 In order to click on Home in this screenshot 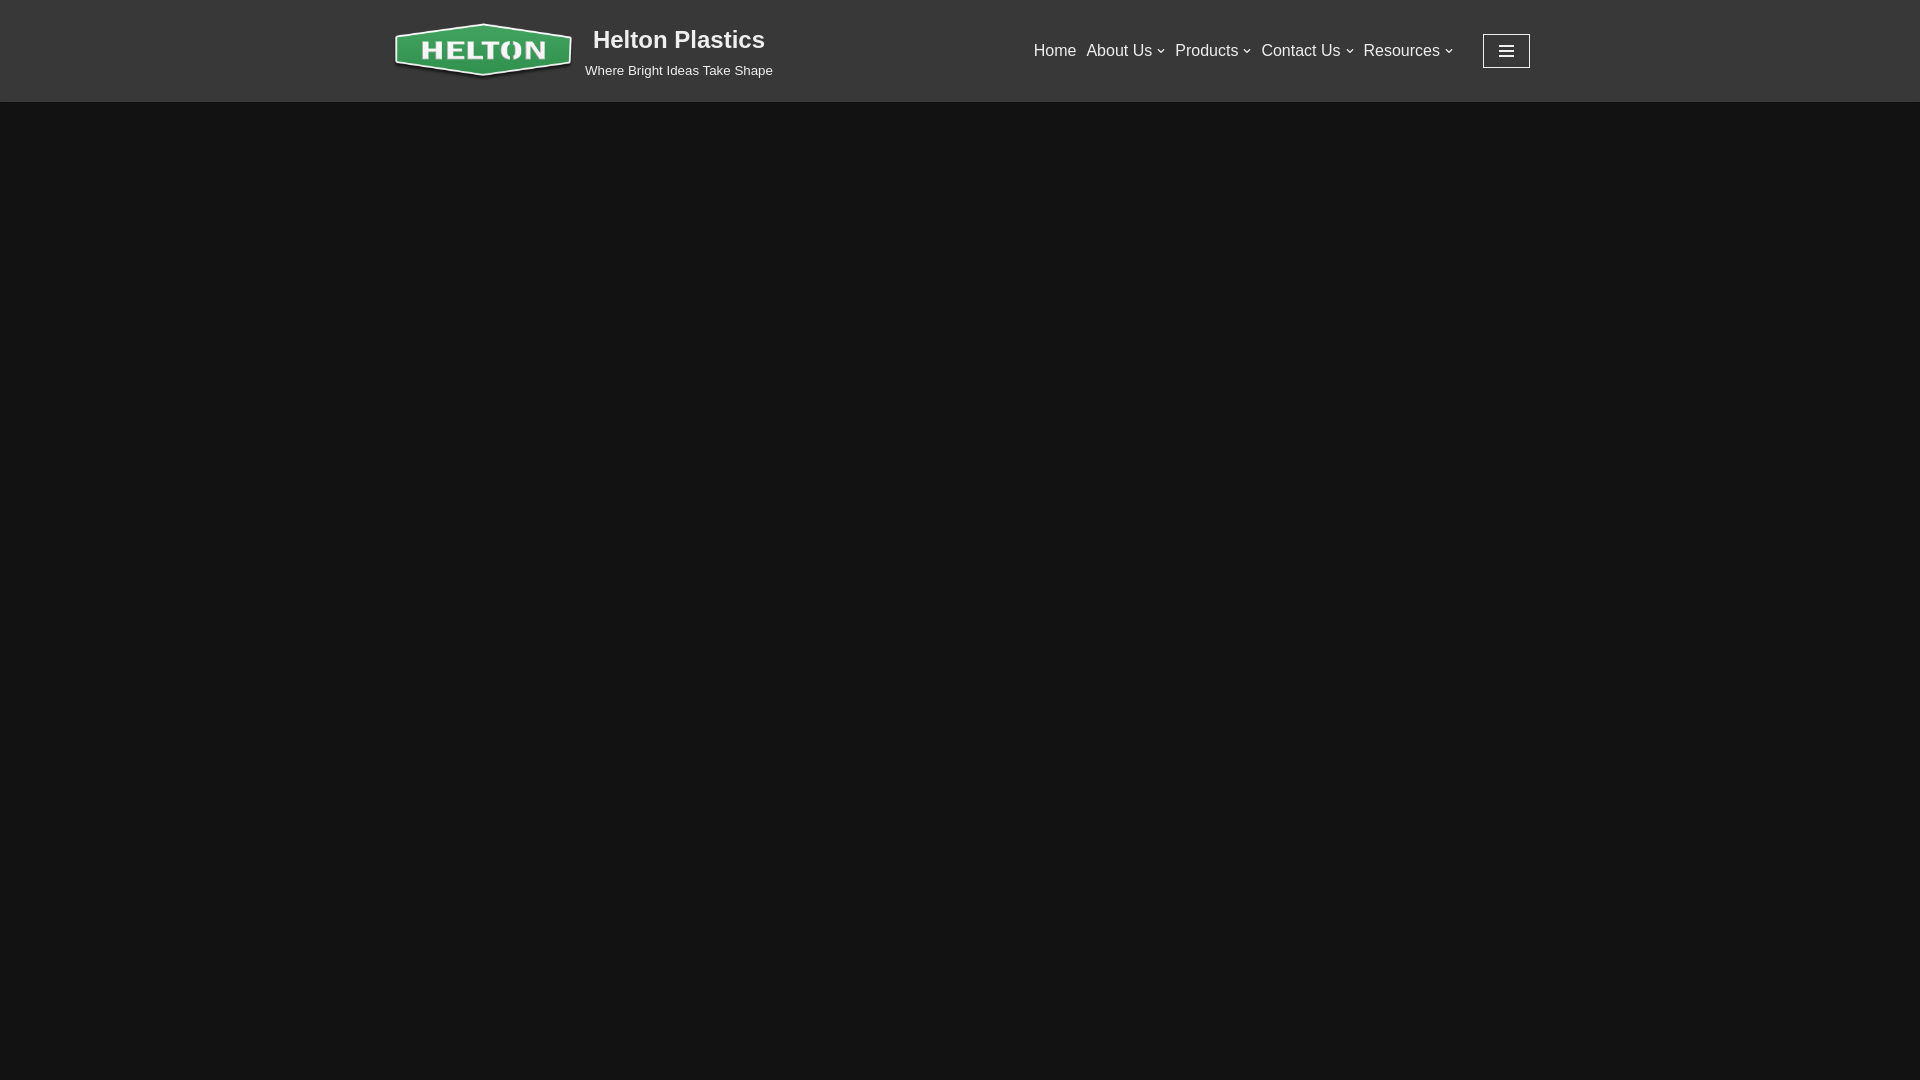, I will do `click(581, 51)`.